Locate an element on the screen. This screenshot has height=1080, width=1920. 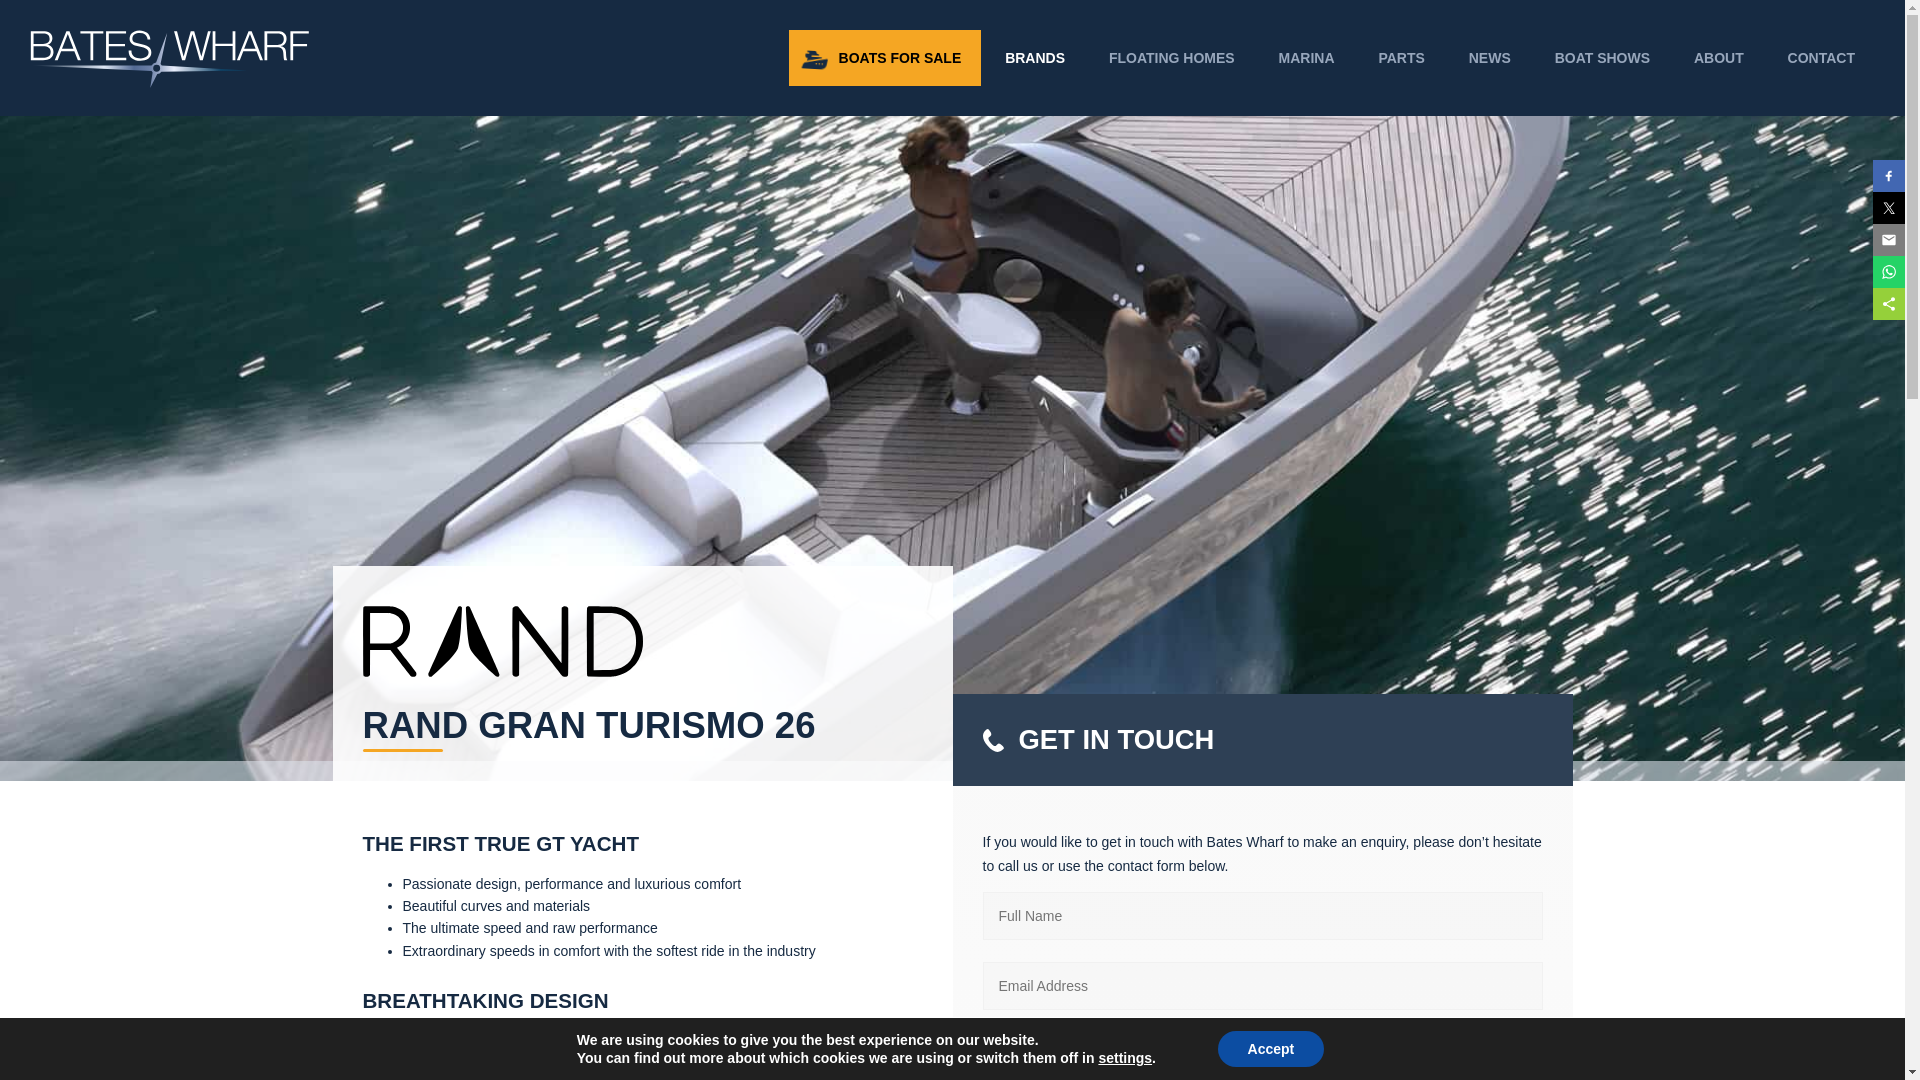
BOATS FOR SALE is located at coordinates (885, 58).